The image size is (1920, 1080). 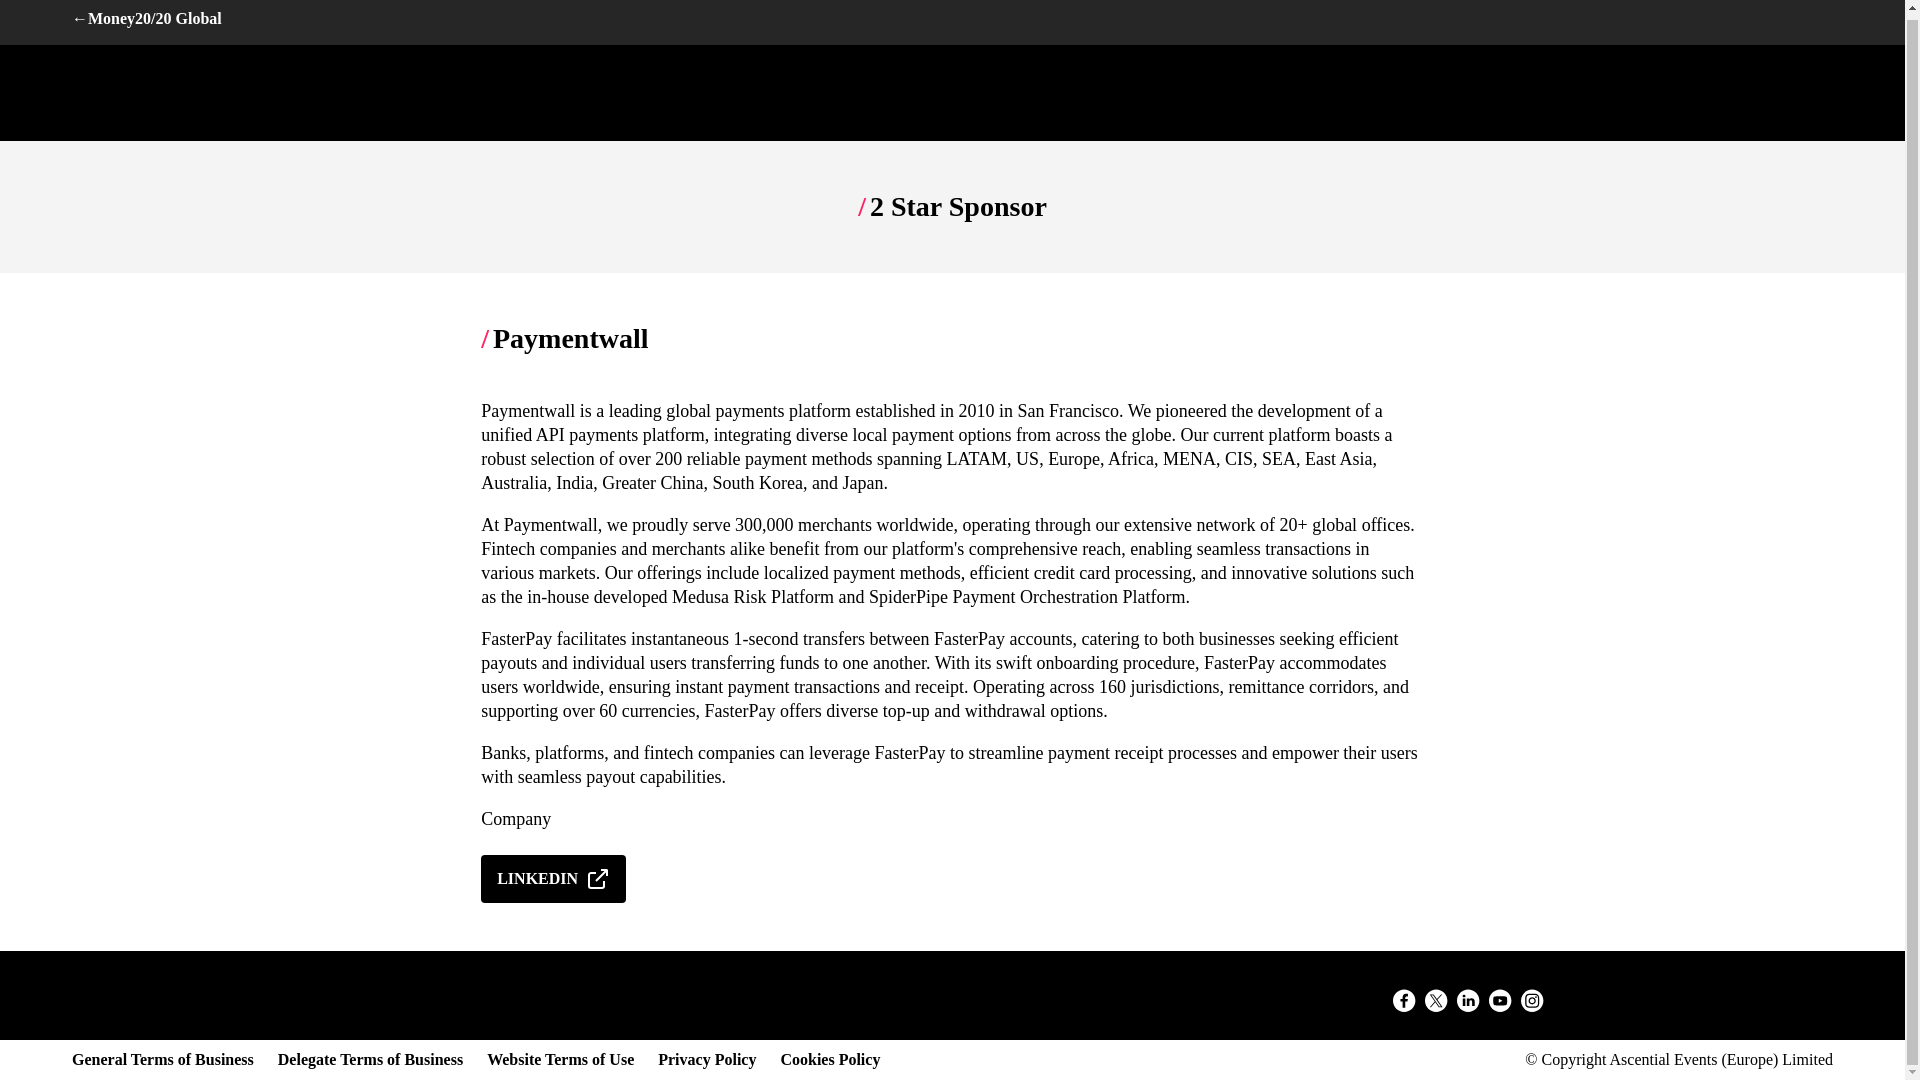 What do you see at coordinates (162, 1060) in the screenshot?
I see `General Terms of Business` at bounding box center [162, 1060].